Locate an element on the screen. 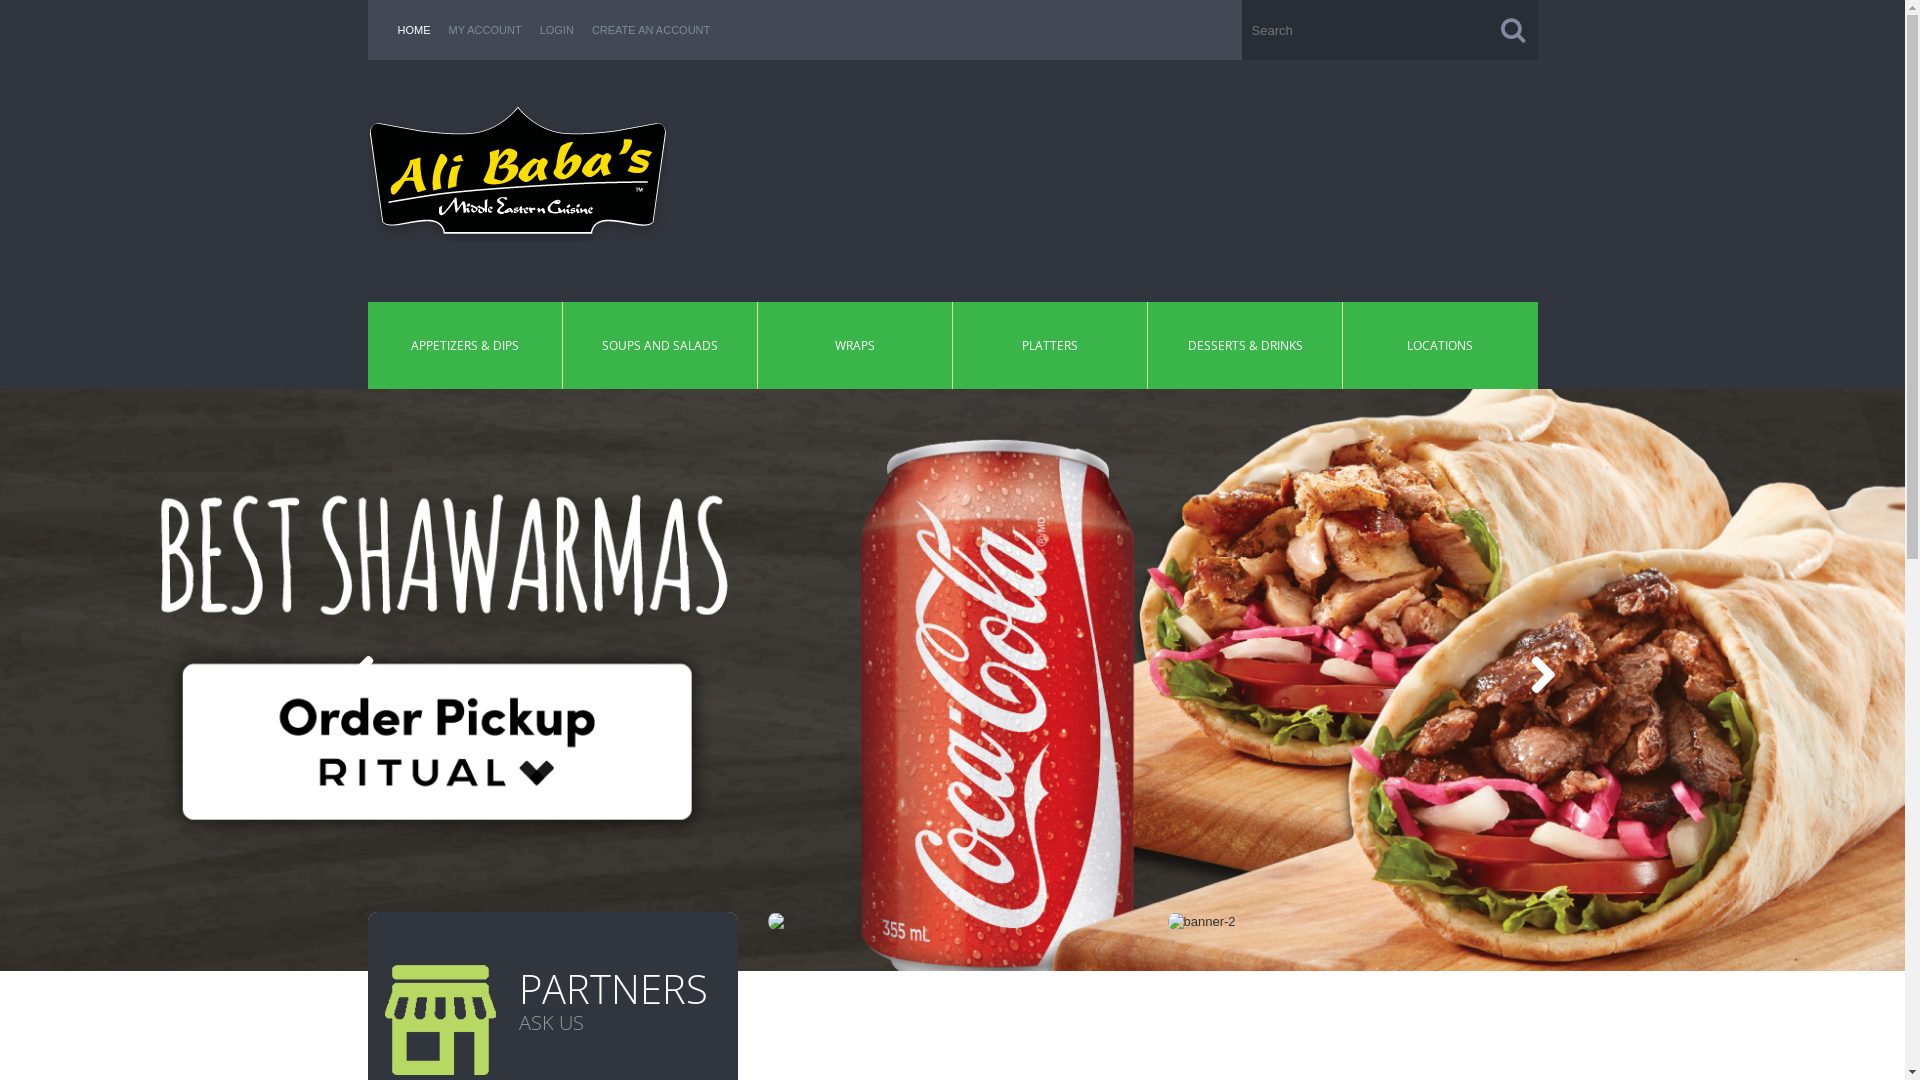  LOCATIONS is located at coordinates (1440, 346).